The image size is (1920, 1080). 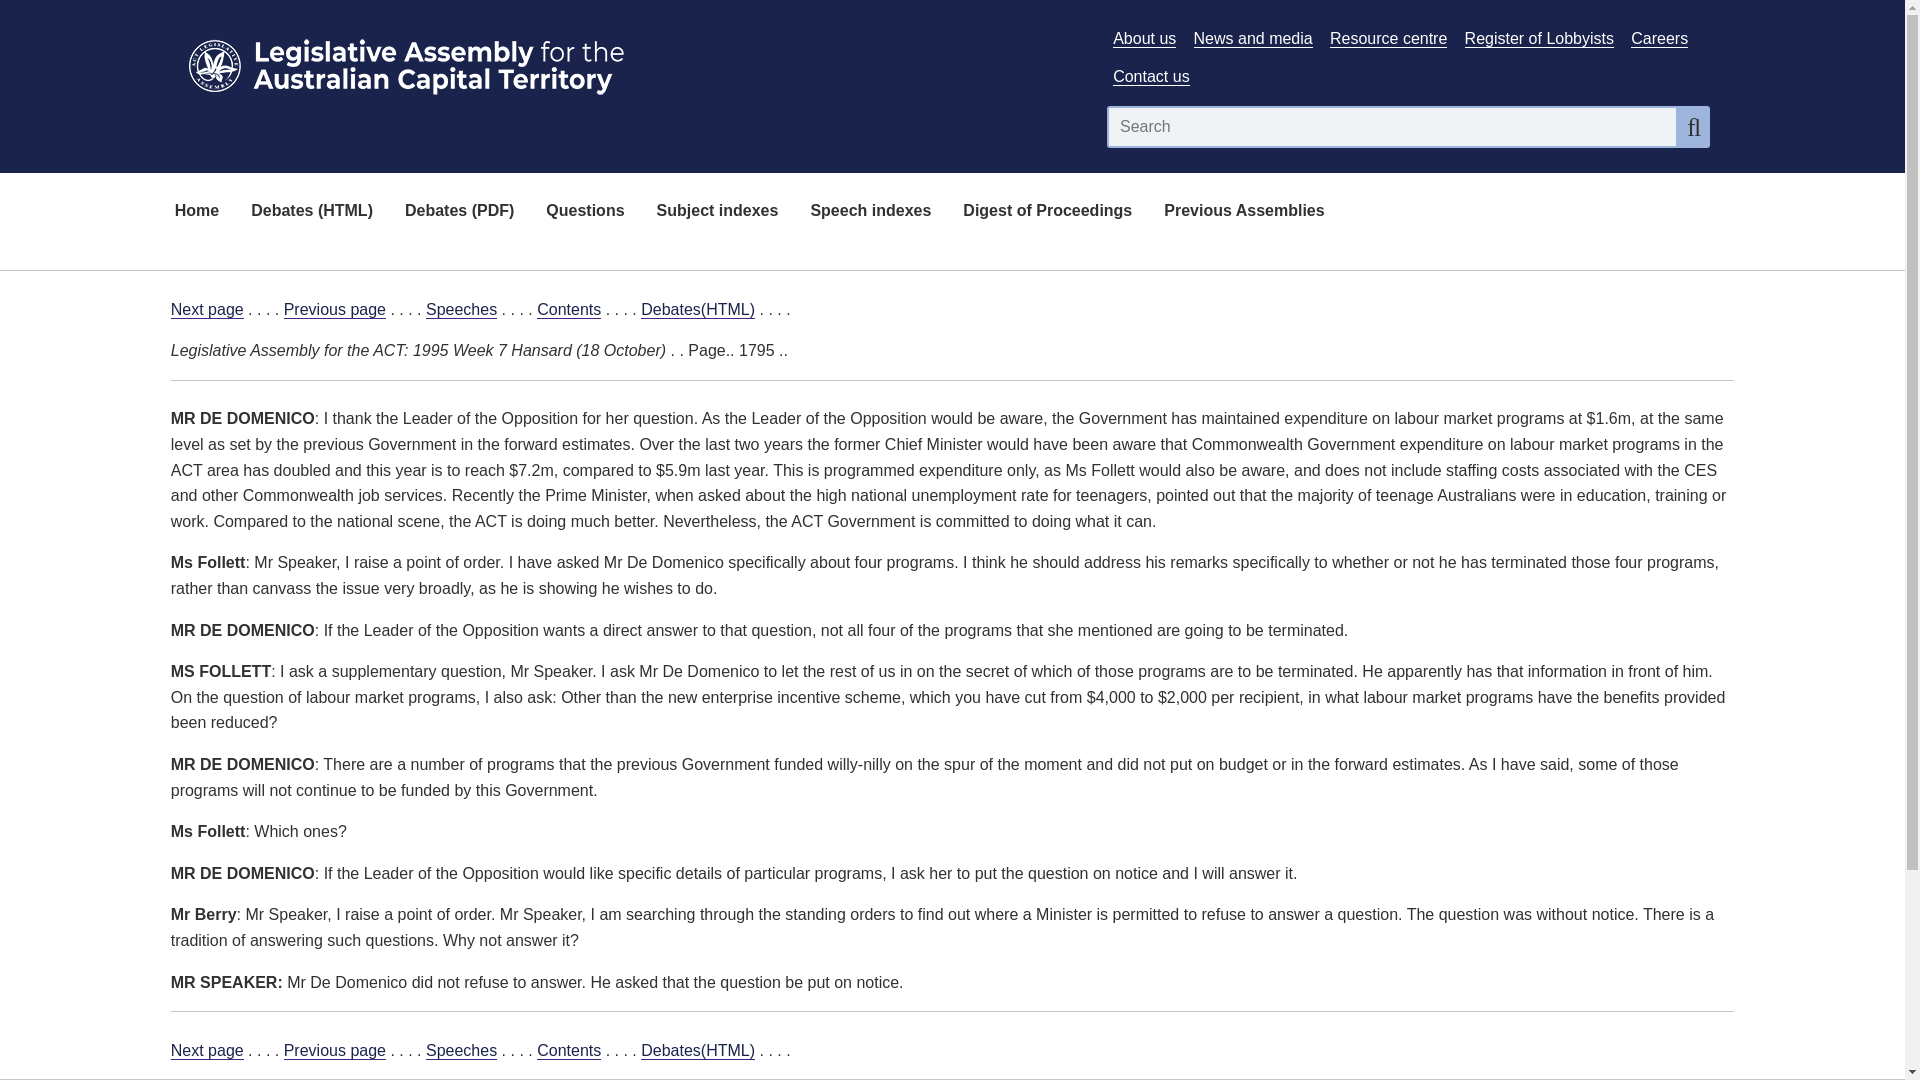 I want to click on Questions, so click(x=584, y=212).